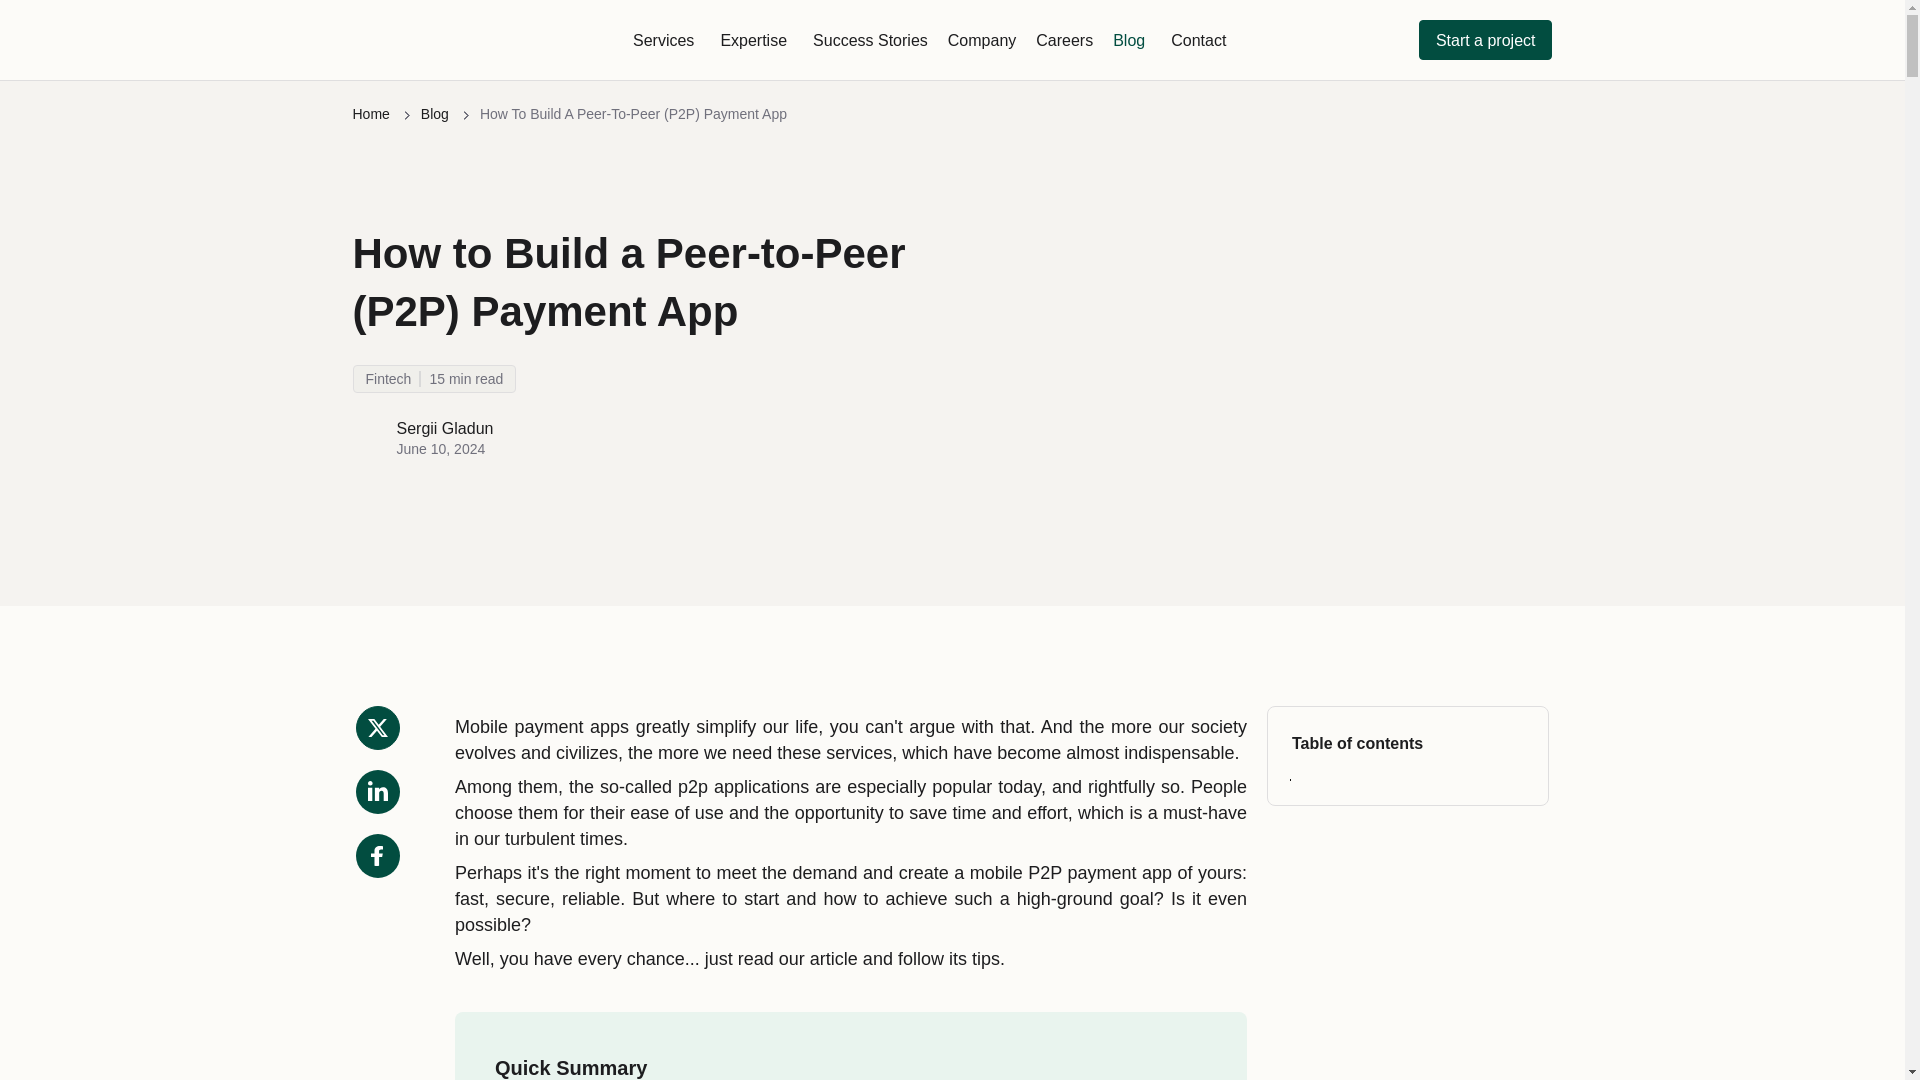 The height and width of the screenshot is (1080, 1920). I want to click on Blog, so click(646, 426).